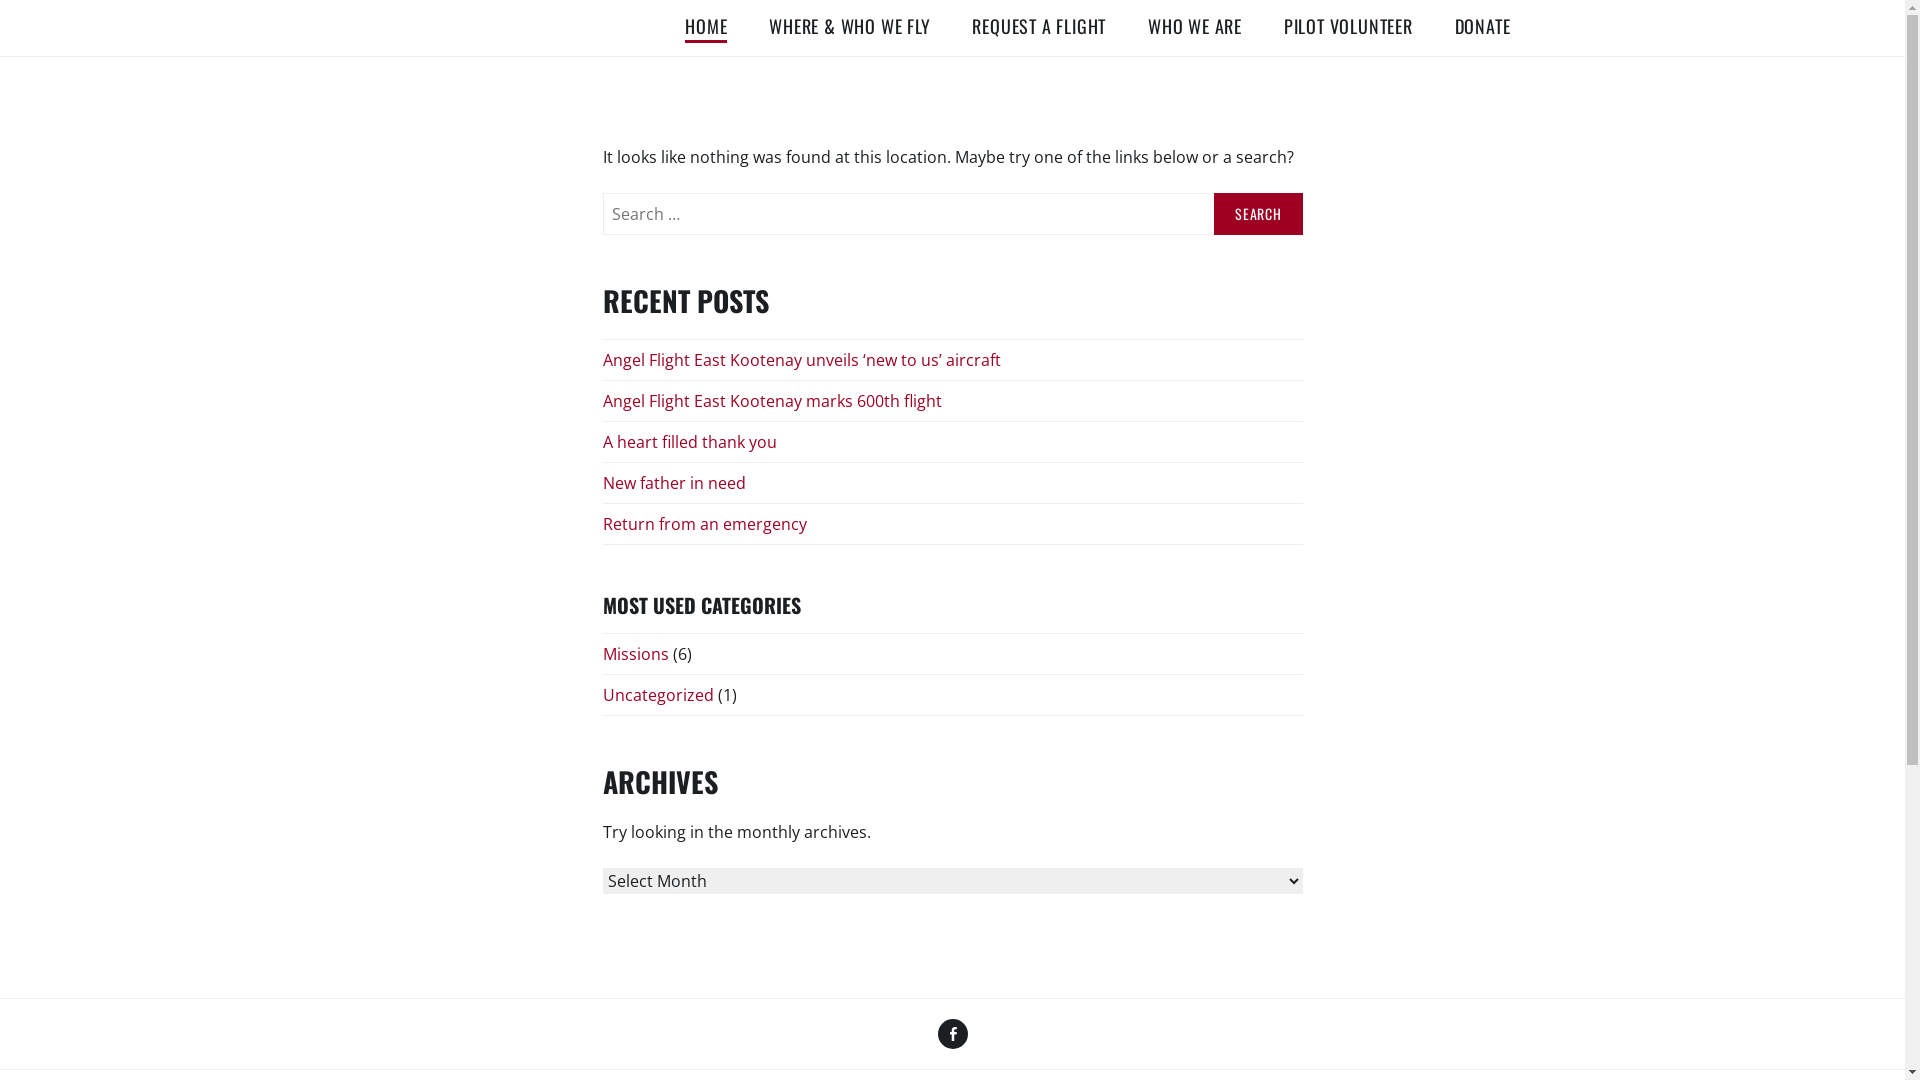  Describe the element at coordinates (1483, 28) in the screenshot. I see `DONATE` at that location.